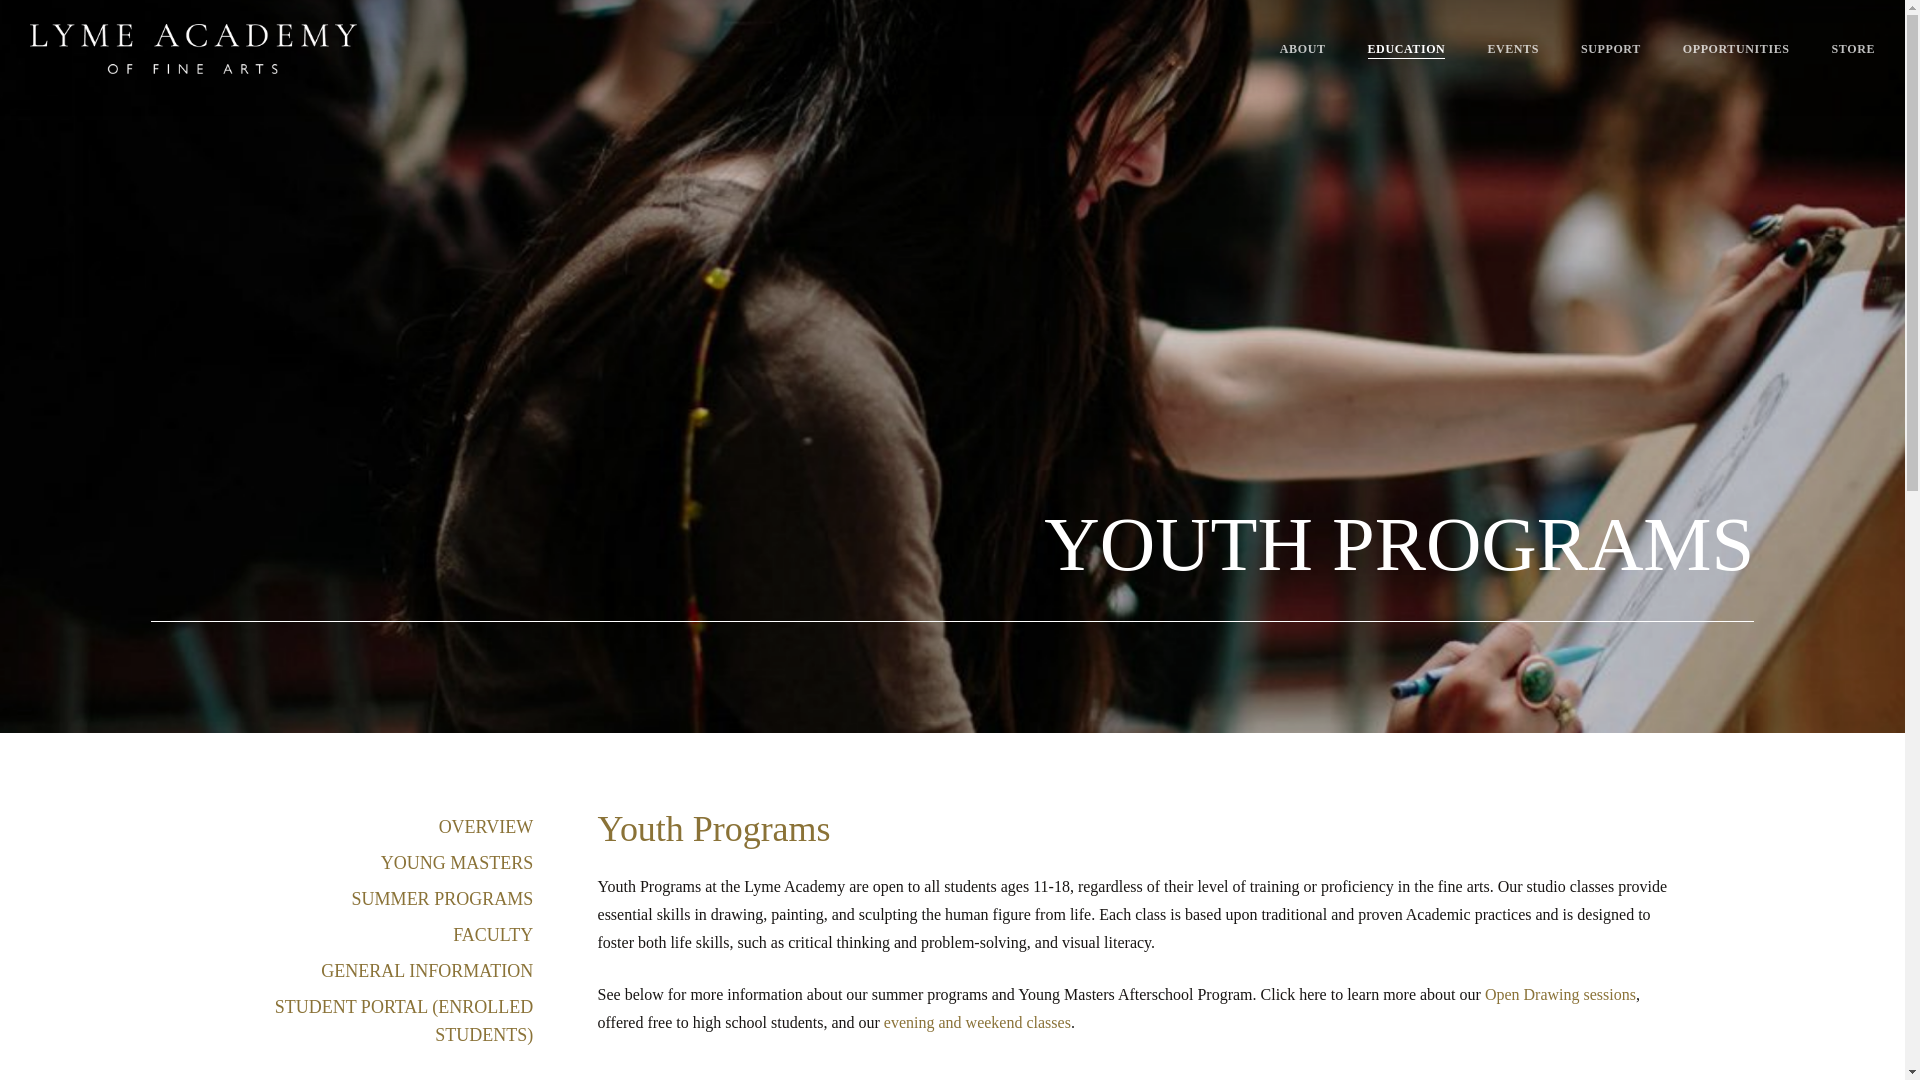  Describe the element at coordinates (380, 862) in the screenshot. I see `YOUNG MASTERS` at that location.